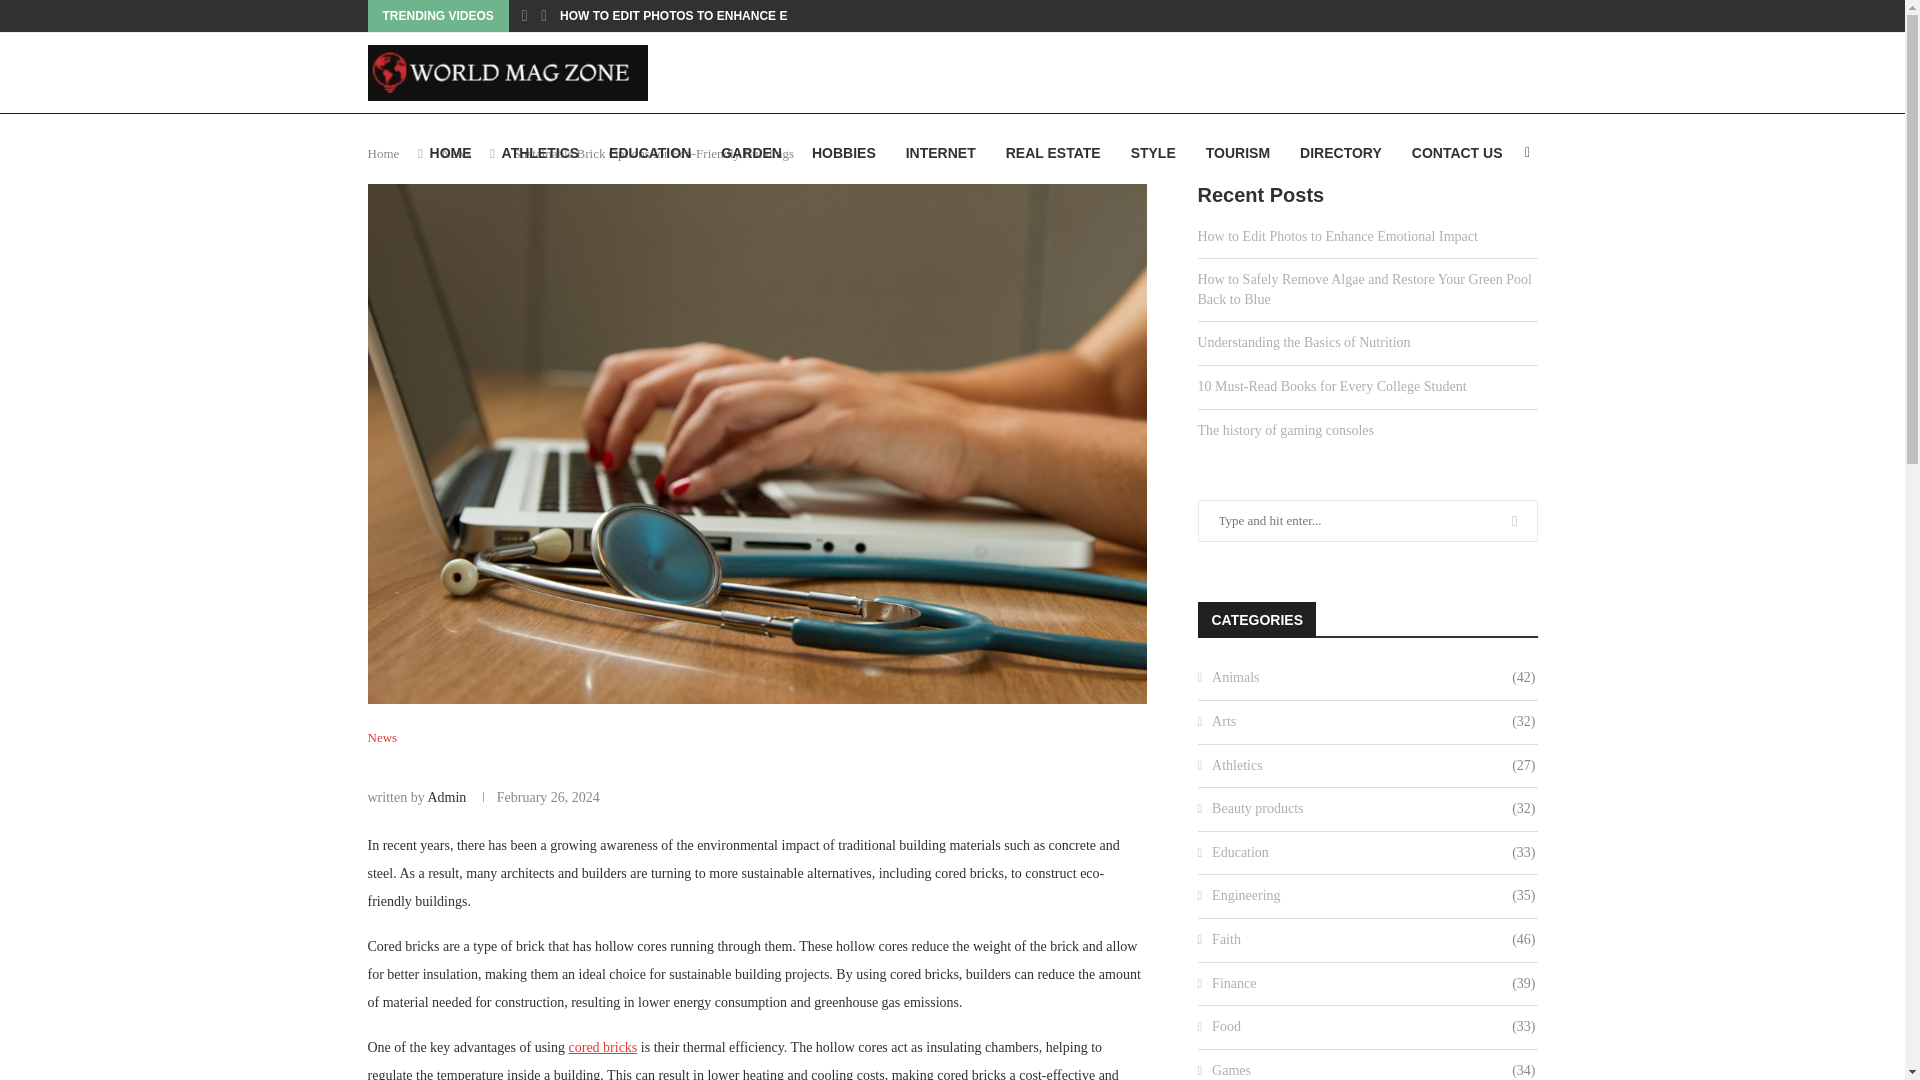 The width and height of the screenshot is (1920, 1080). I want to click on News, so click(382, 738).